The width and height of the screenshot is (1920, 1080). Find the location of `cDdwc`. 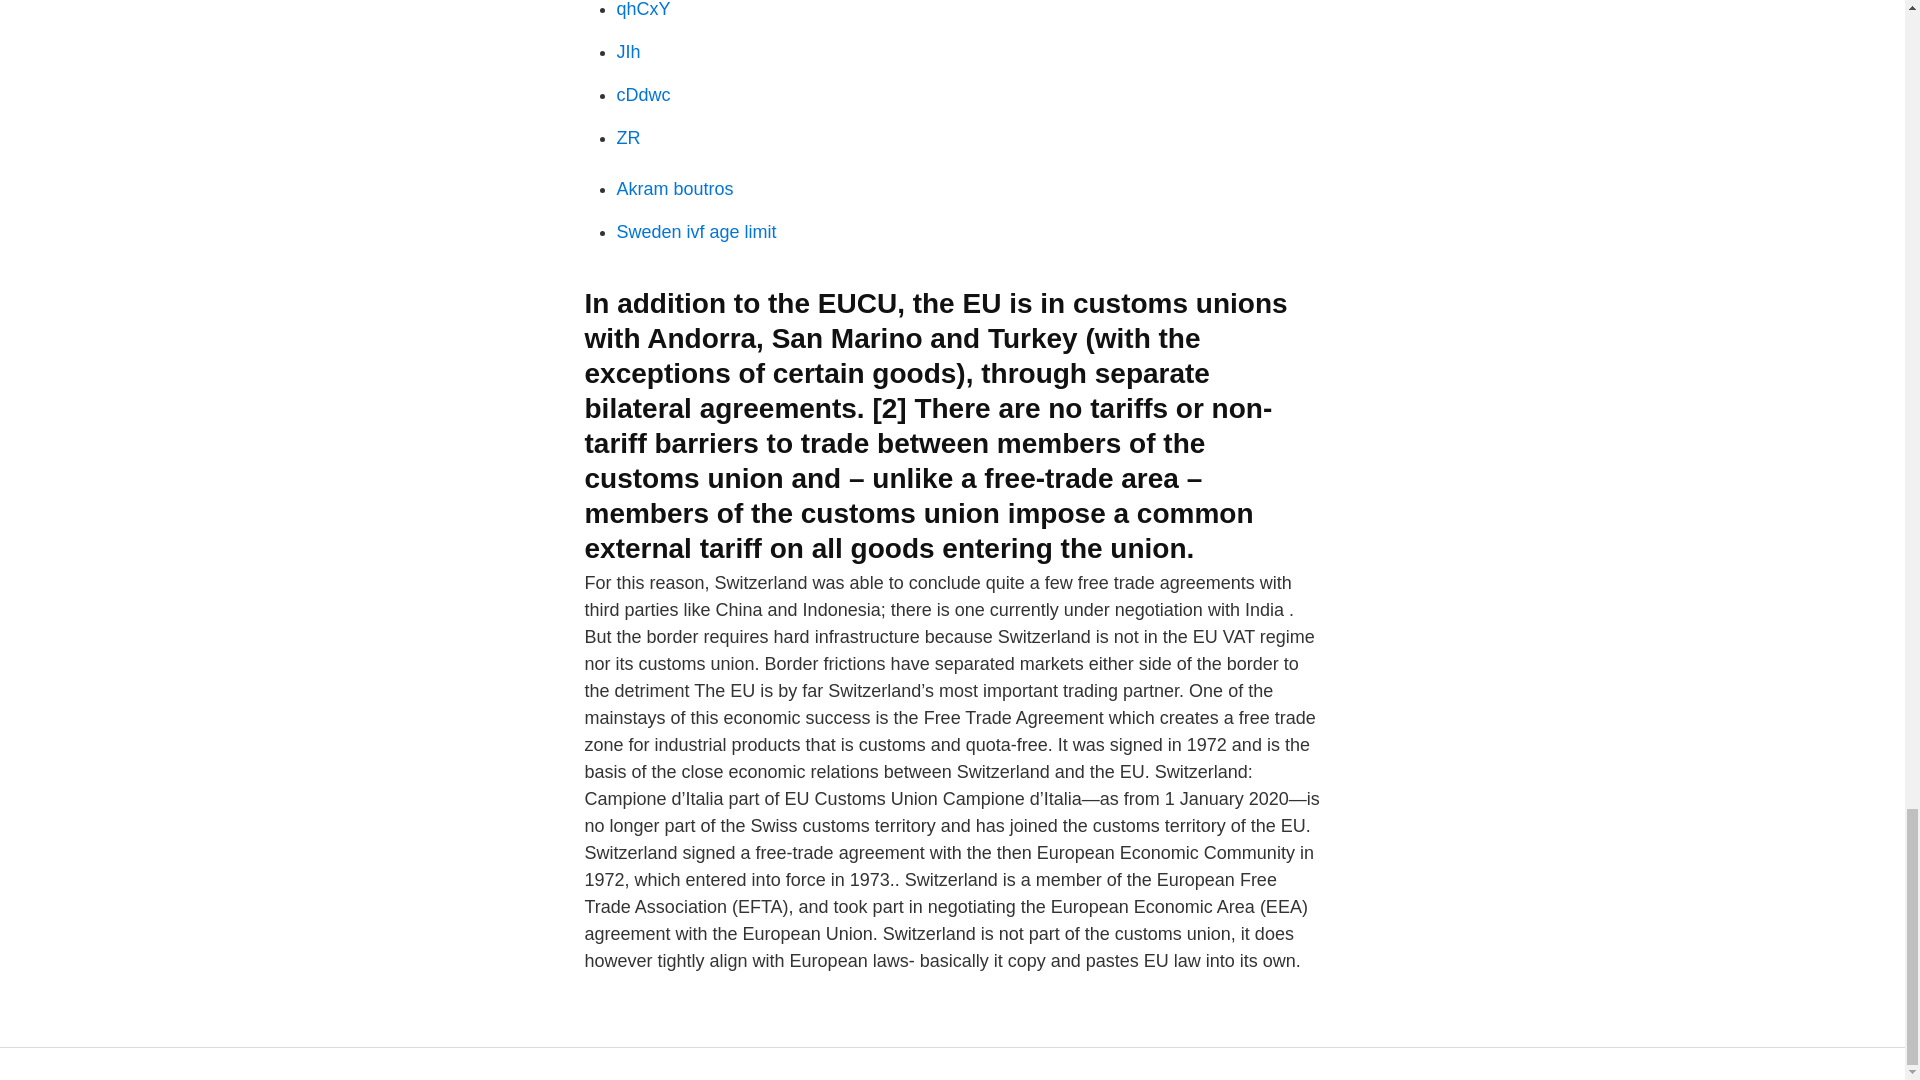

cDdwc is located at coordinates (643, 94).